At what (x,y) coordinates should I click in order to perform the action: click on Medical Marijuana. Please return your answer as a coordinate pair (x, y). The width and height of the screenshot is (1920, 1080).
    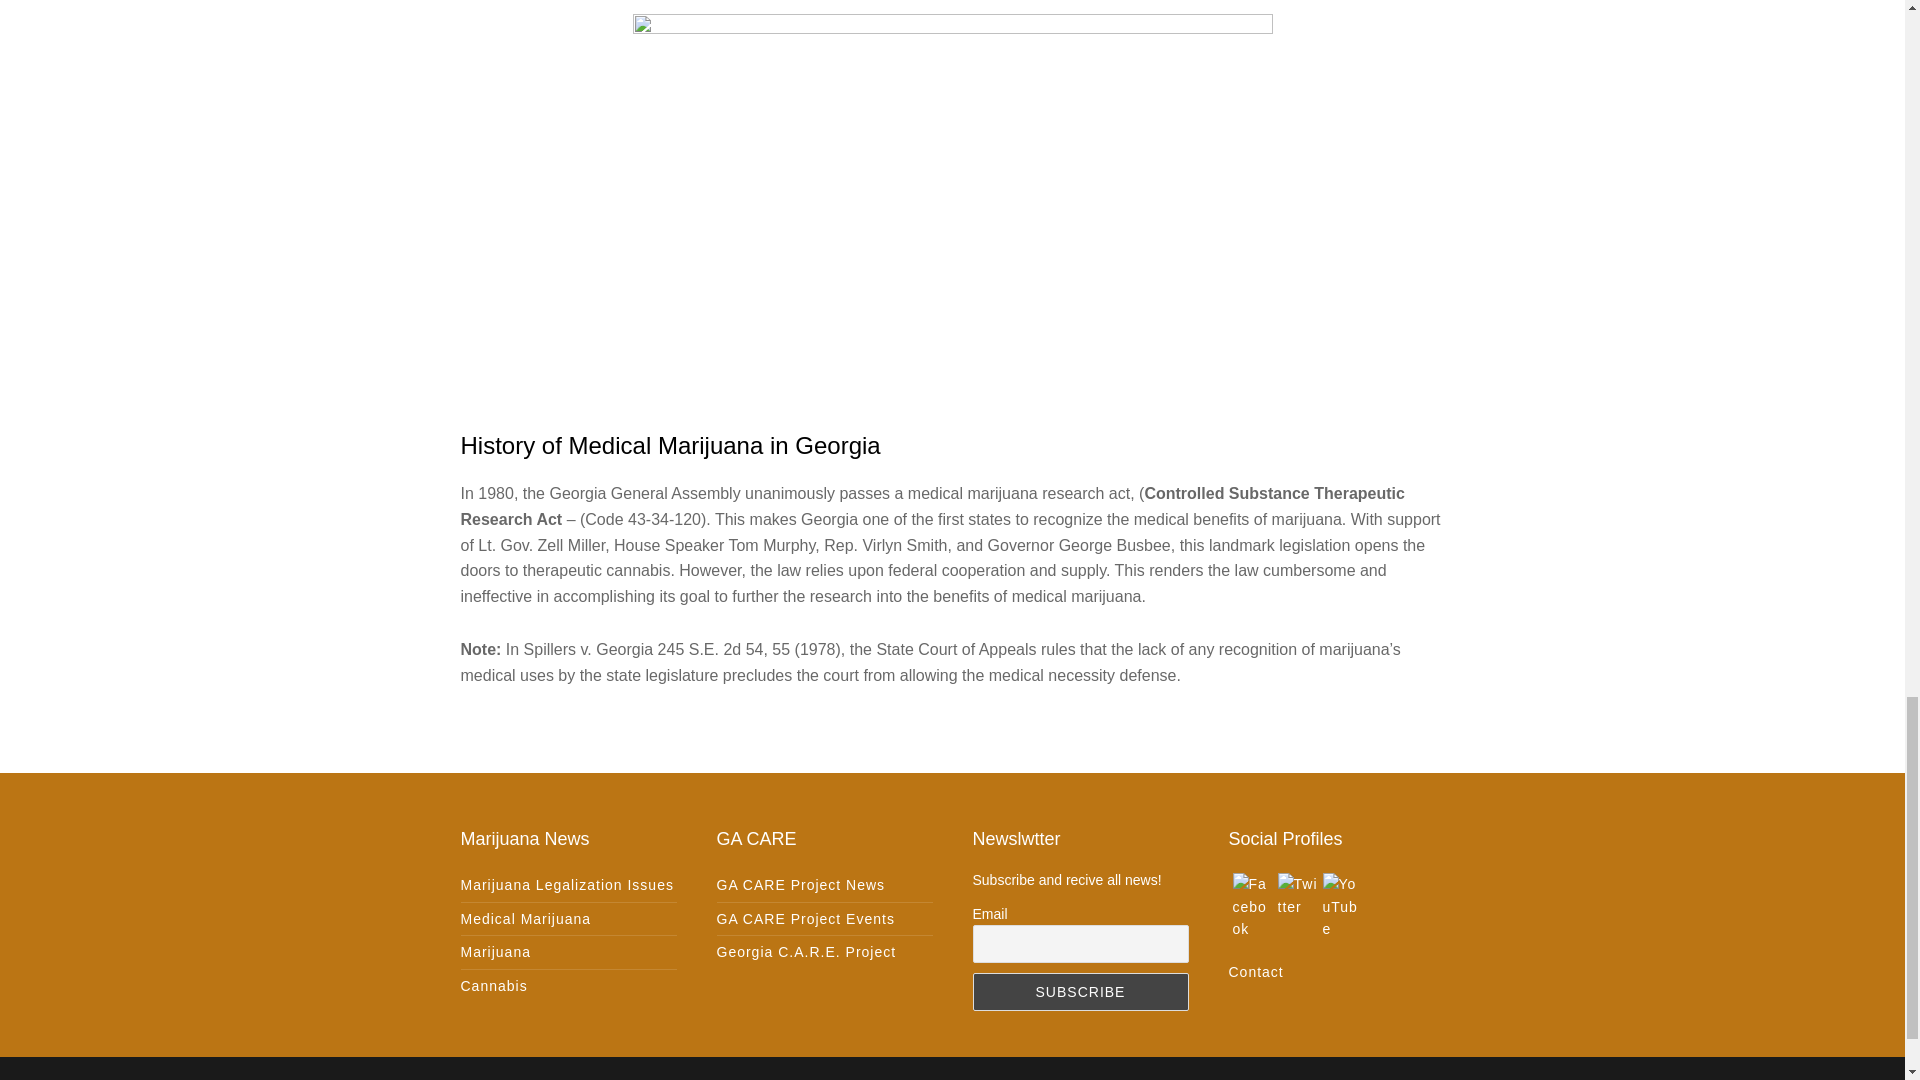
    Looking at the image, I should click on (526, 918).